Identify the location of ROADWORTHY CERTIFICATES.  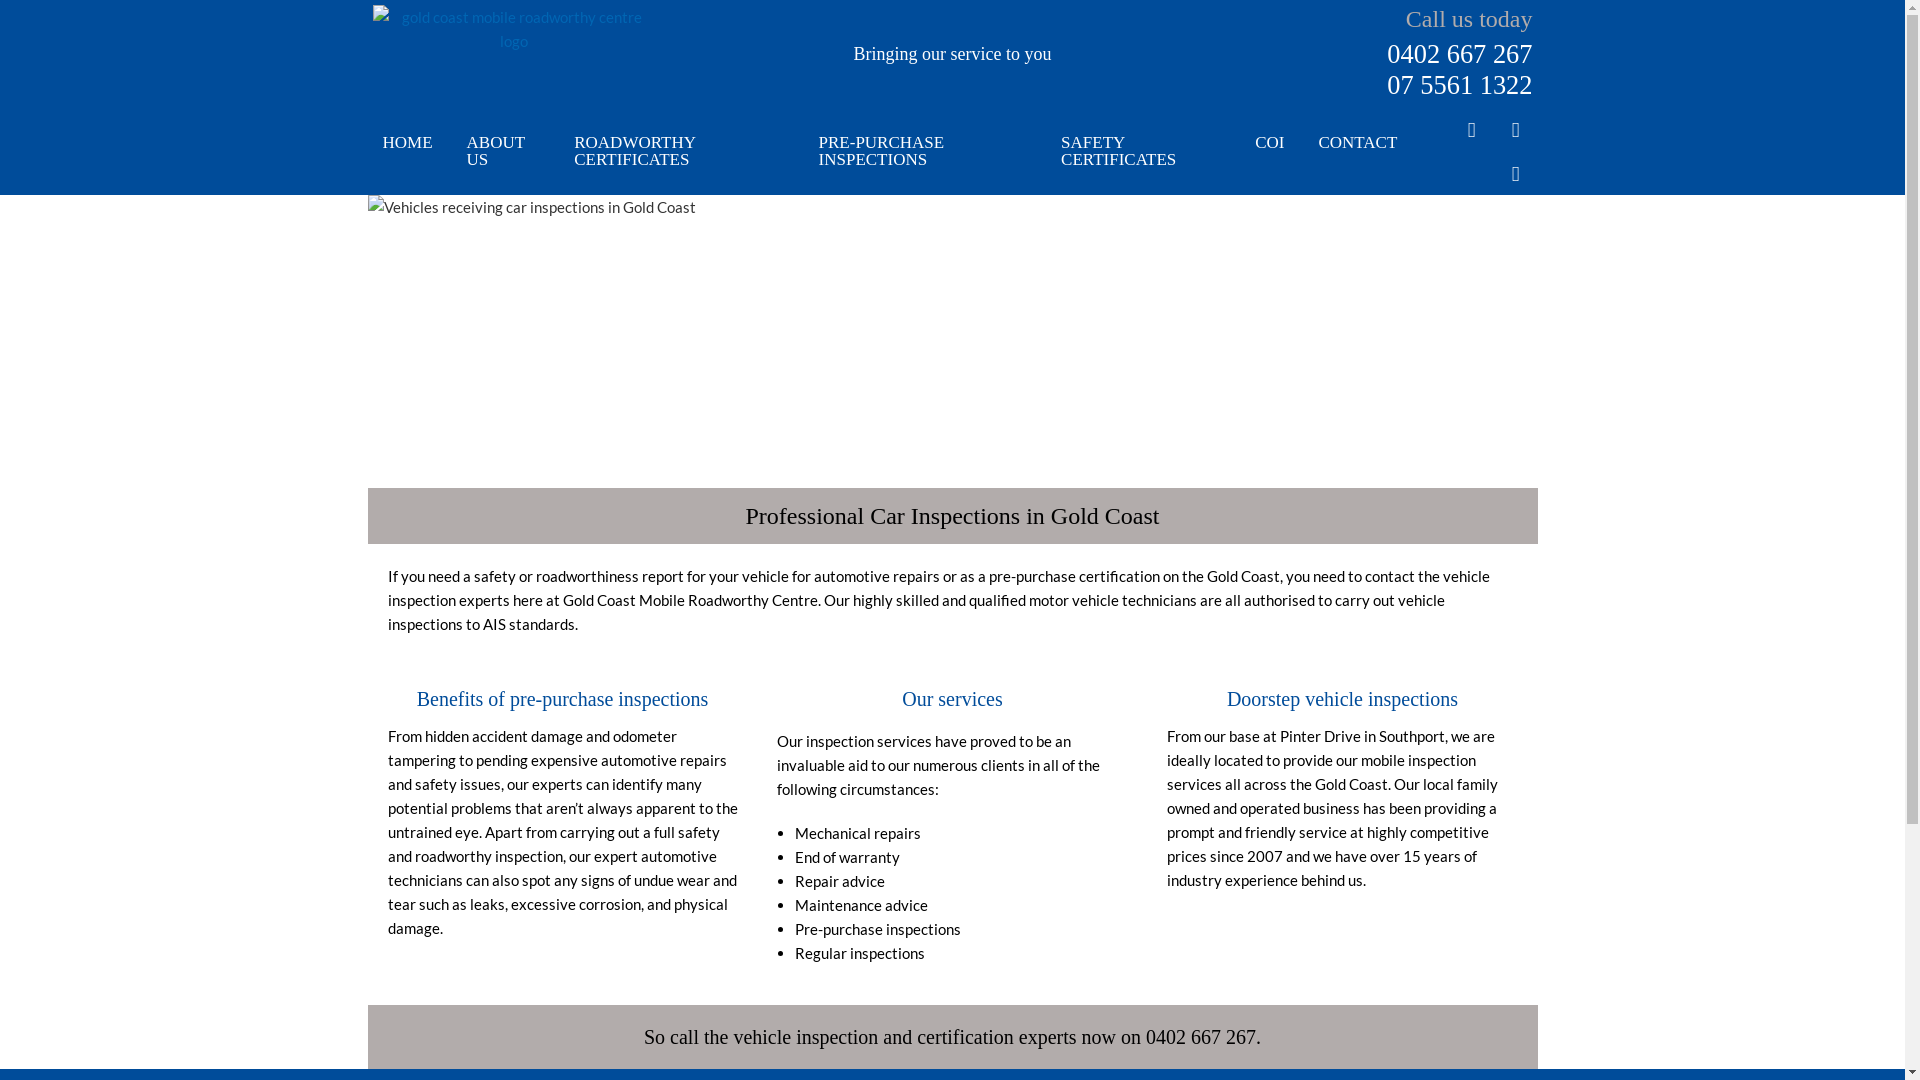
(679, 151).